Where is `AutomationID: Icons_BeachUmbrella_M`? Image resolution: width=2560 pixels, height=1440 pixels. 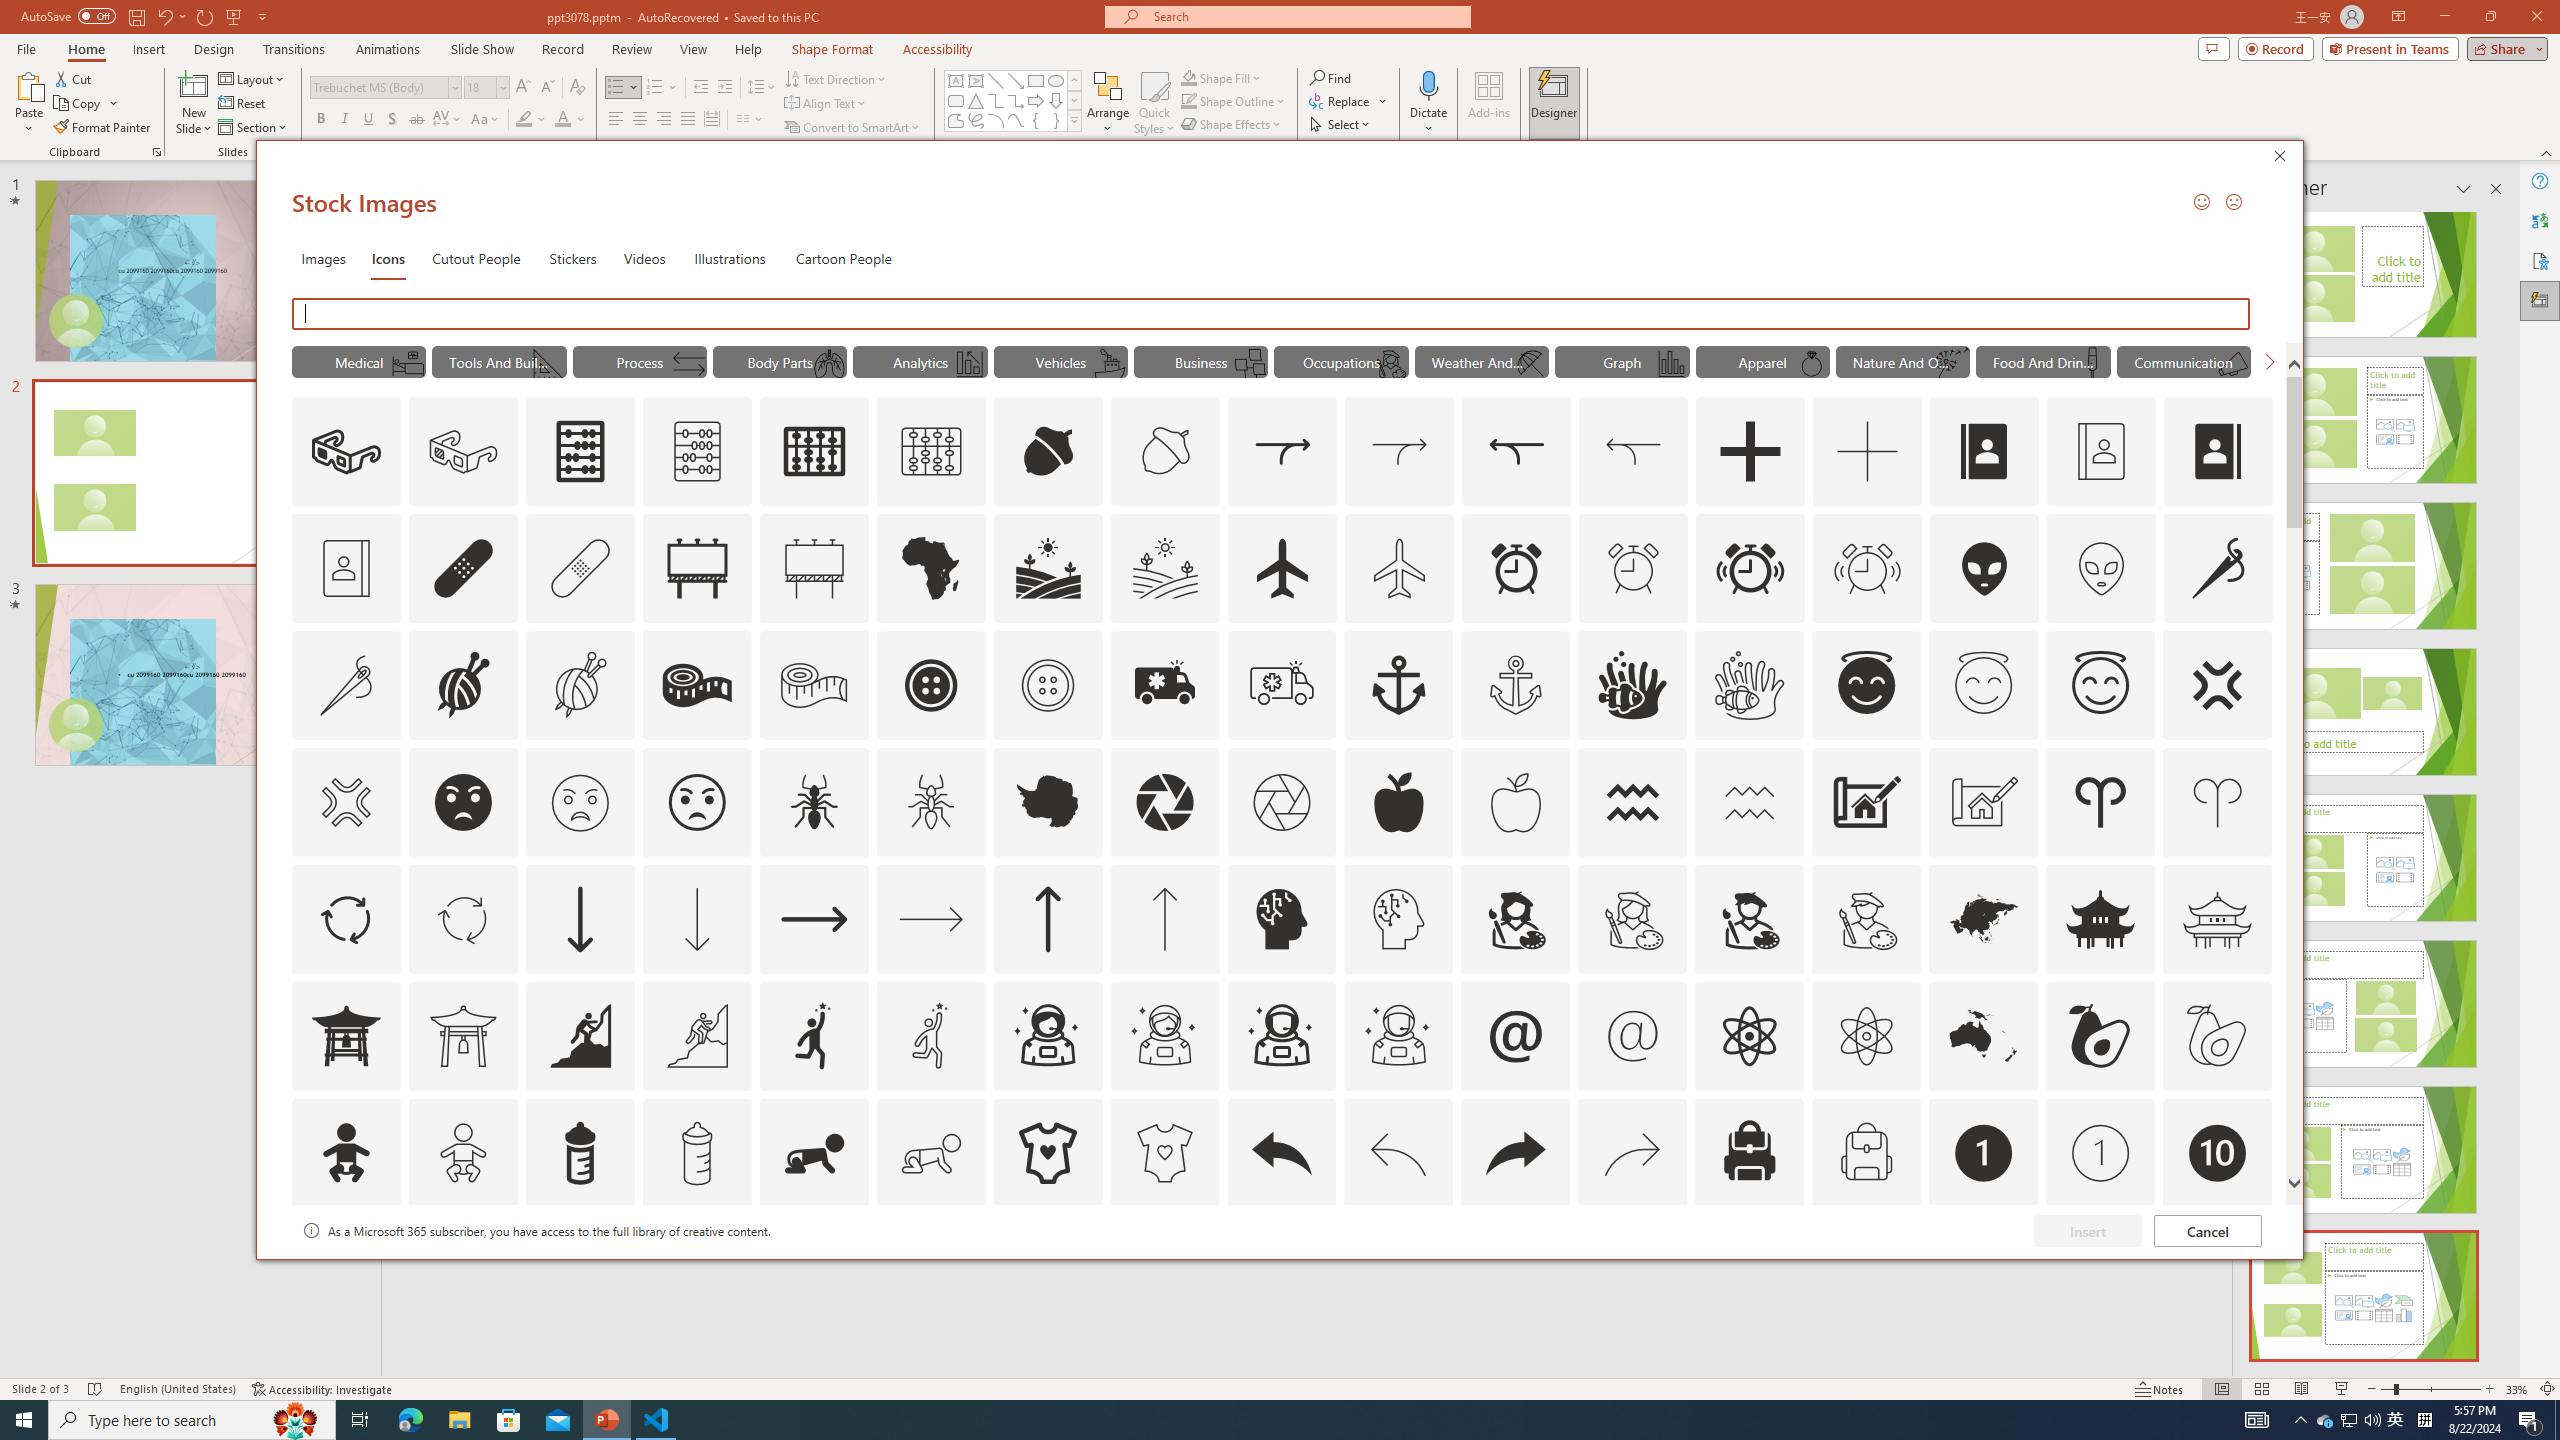 AutomationID: Icons_BeachUmbrella_M is located at coordinates (1530, 363).